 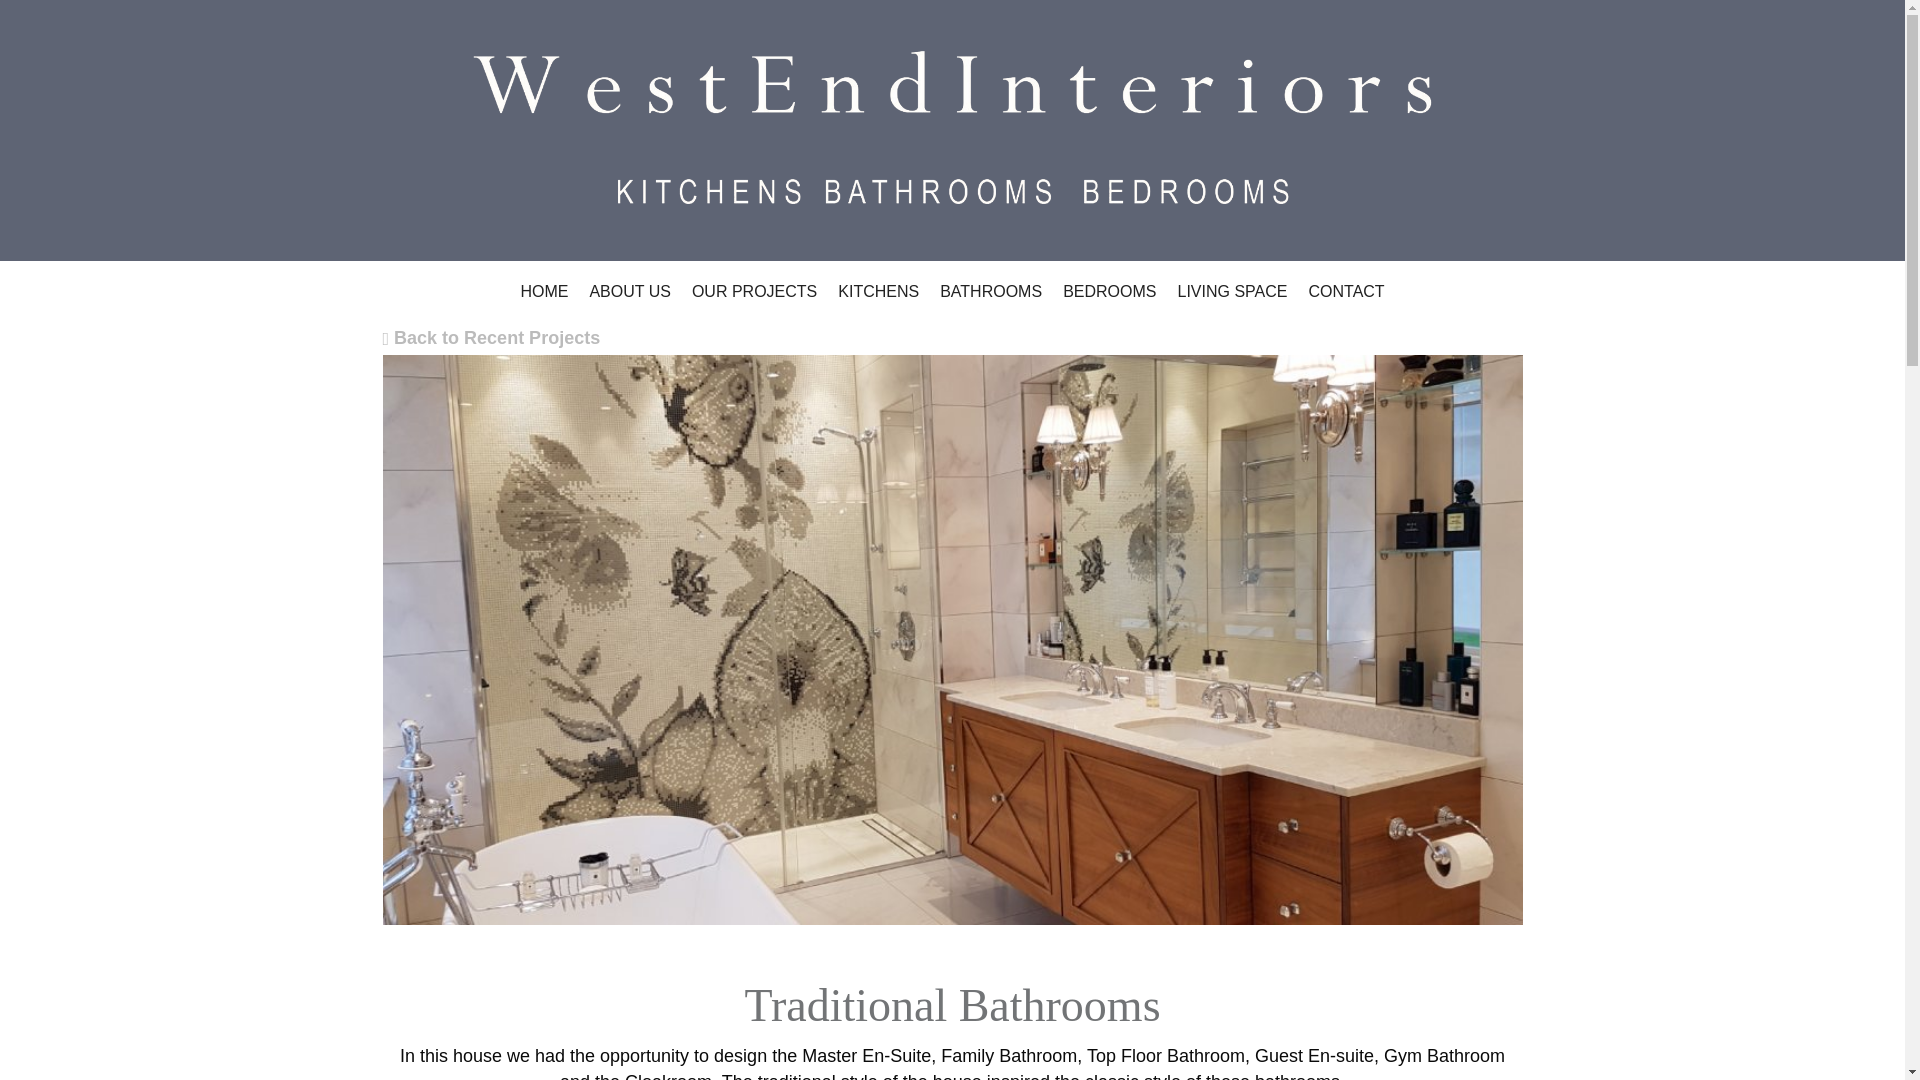 What do you see at coordinates (1108, 292) in the screenshot?
I see `BEDROOMS` at bounding box center [1108, 292].